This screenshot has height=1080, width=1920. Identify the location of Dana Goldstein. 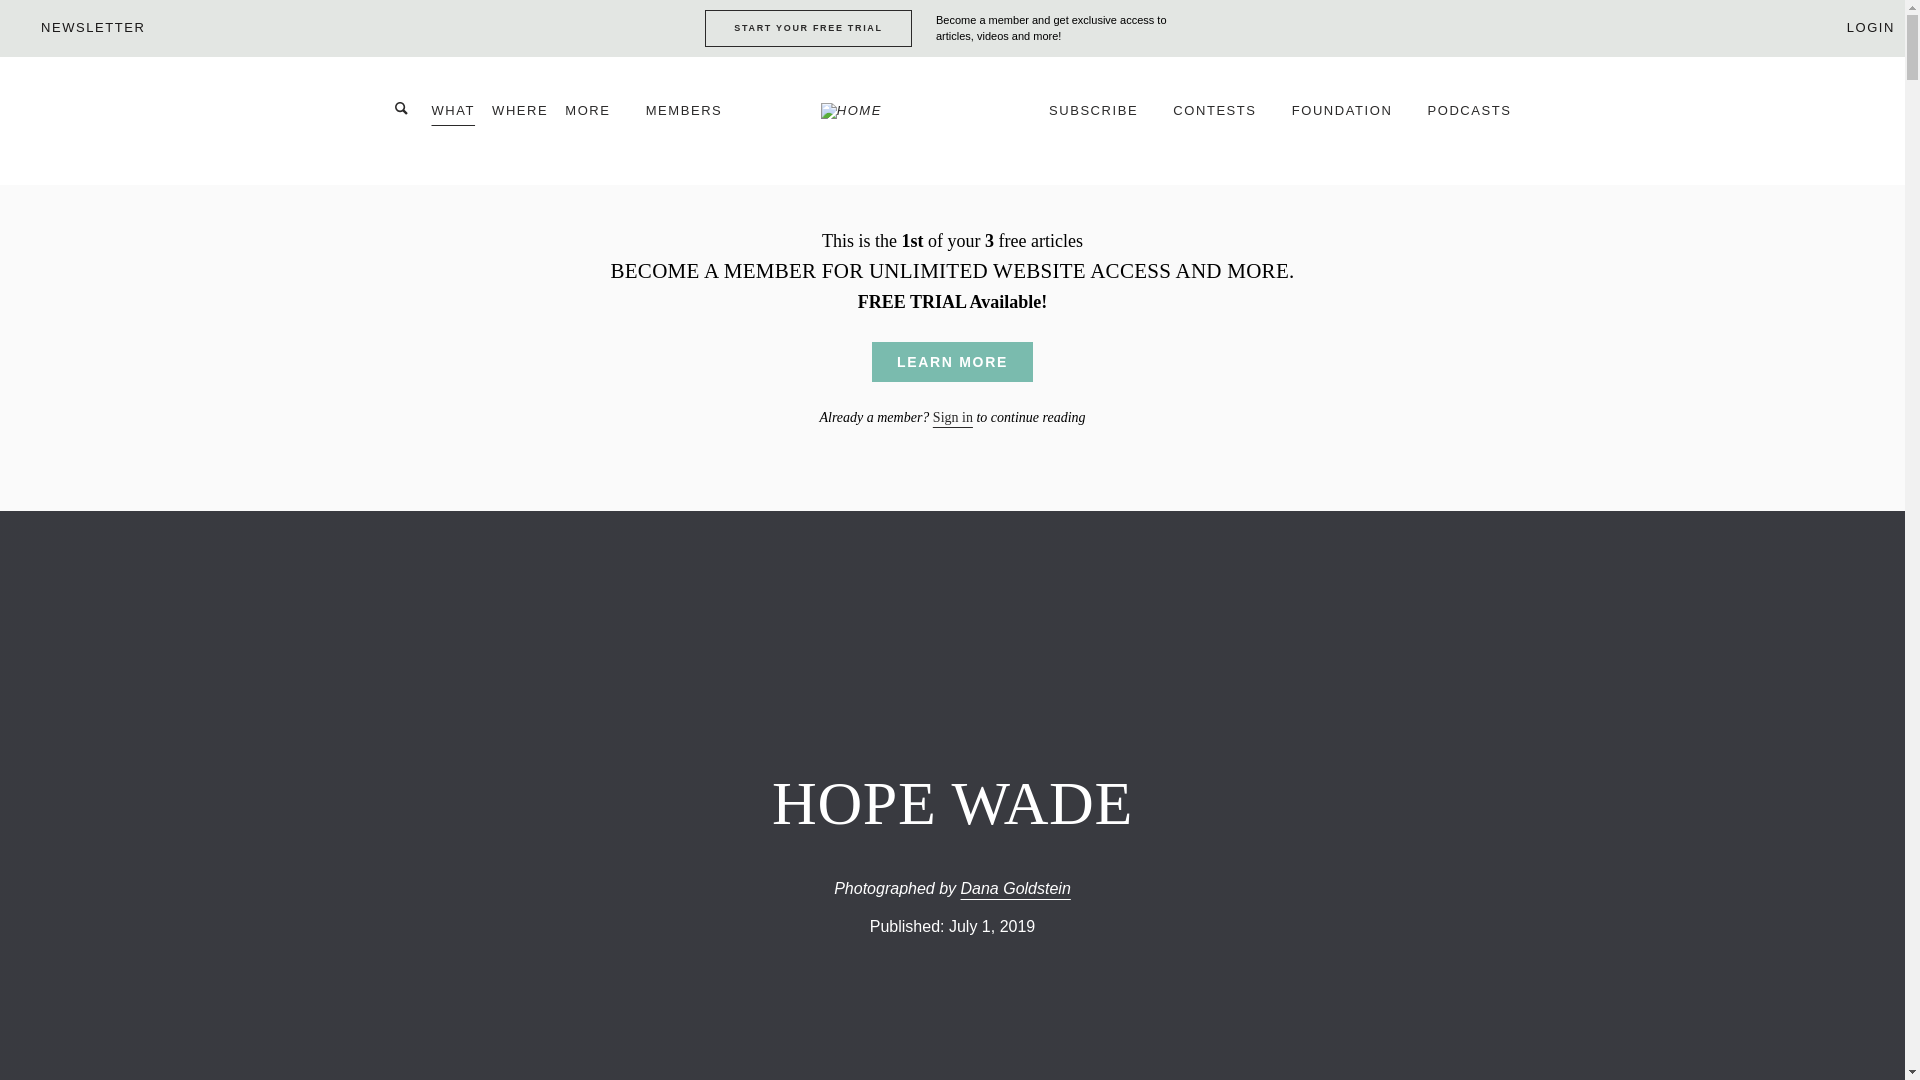
(1016, 888).